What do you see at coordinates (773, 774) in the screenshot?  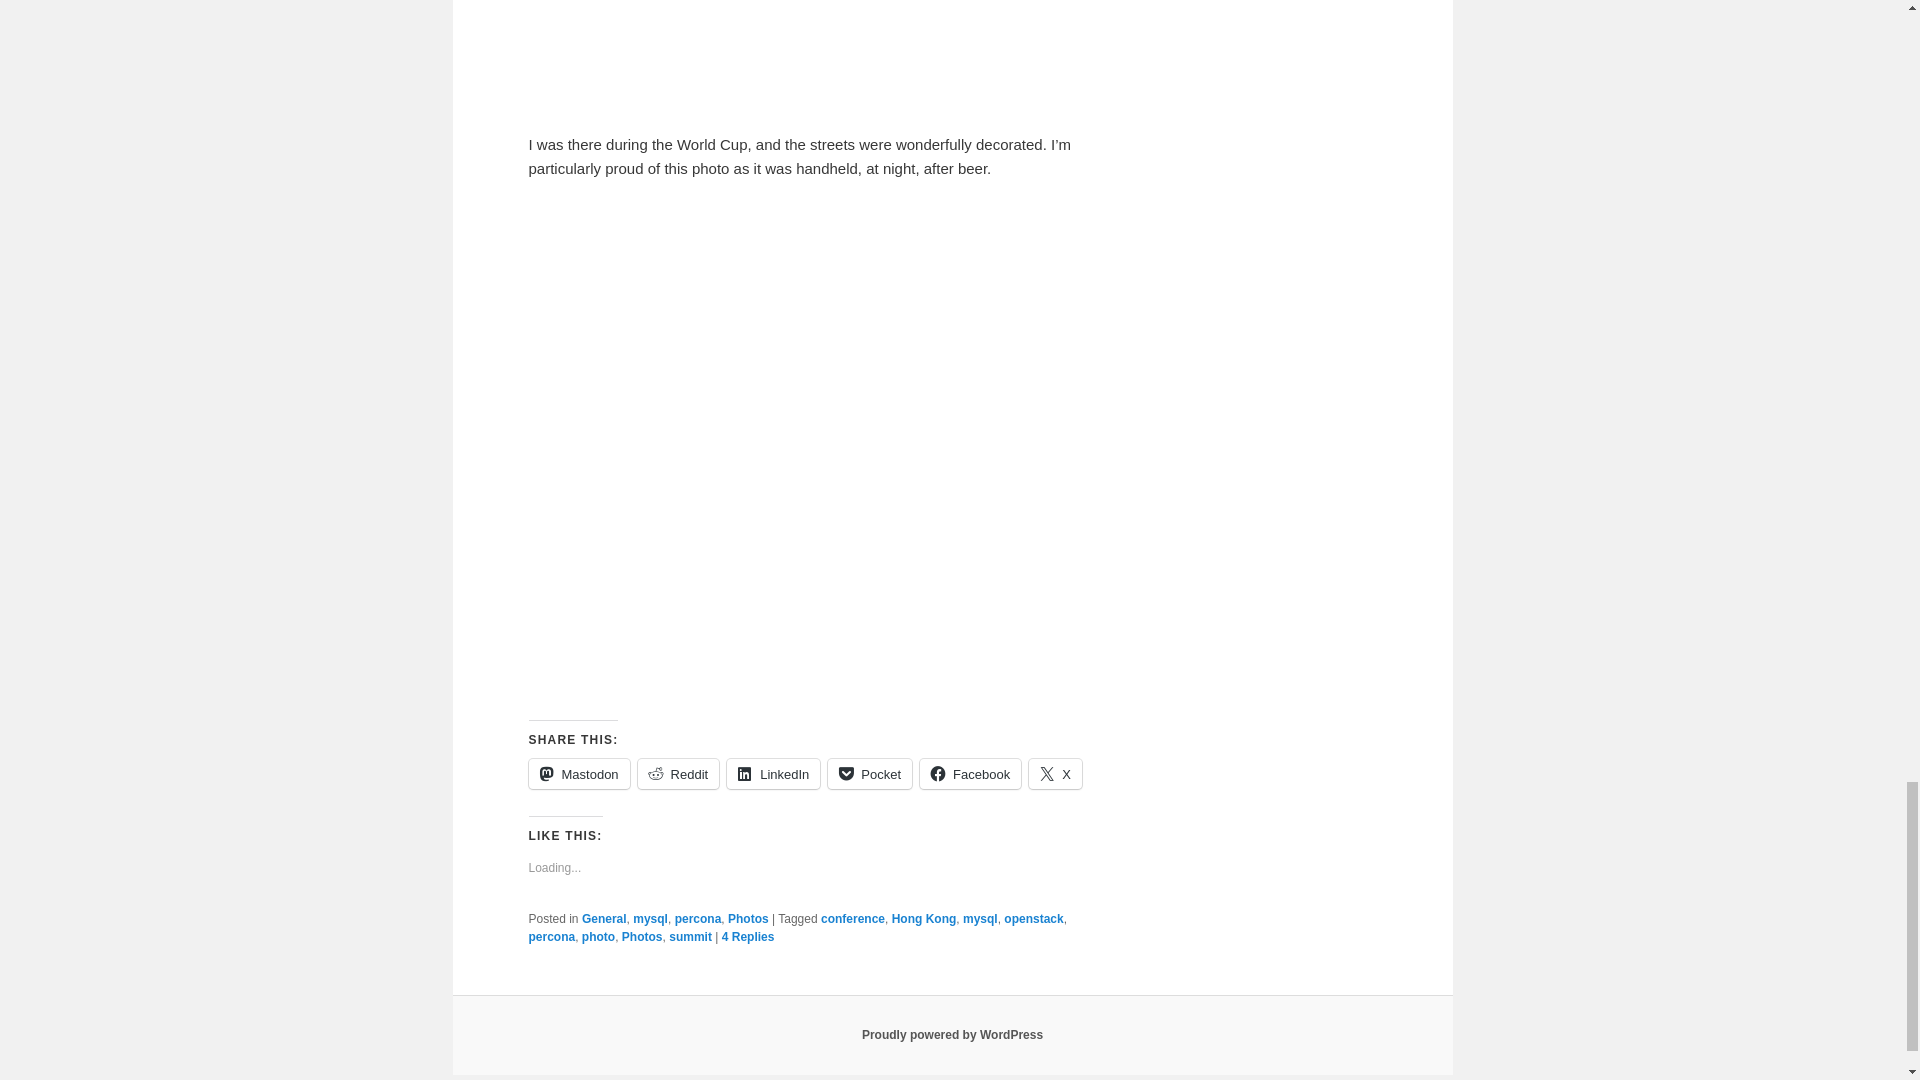 I see `Click to share on LinkedIn` at bounding box center [773, 774].